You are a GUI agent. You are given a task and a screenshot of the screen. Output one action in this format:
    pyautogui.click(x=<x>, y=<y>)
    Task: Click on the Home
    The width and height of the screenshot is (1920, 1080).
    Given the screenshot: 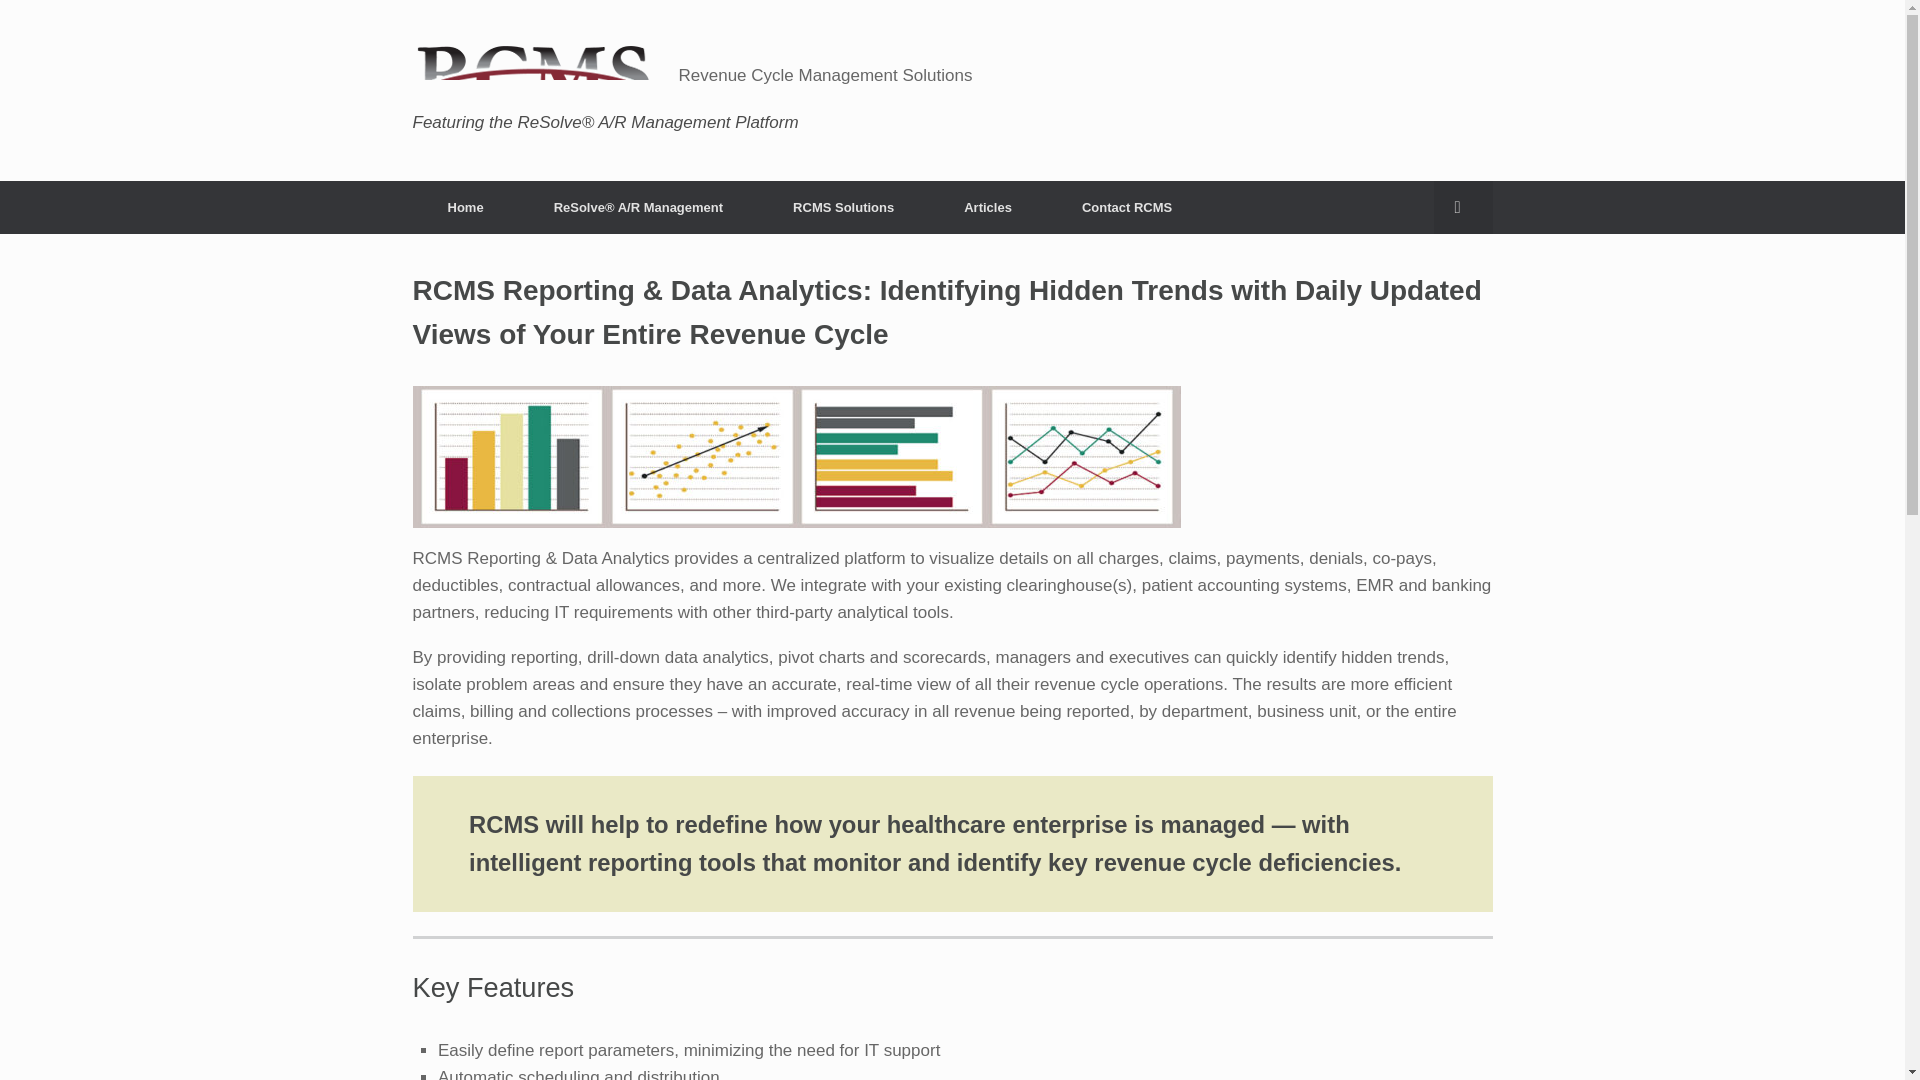 What is the action you would take?
    pyautogui.click(x=465, y=206)
    